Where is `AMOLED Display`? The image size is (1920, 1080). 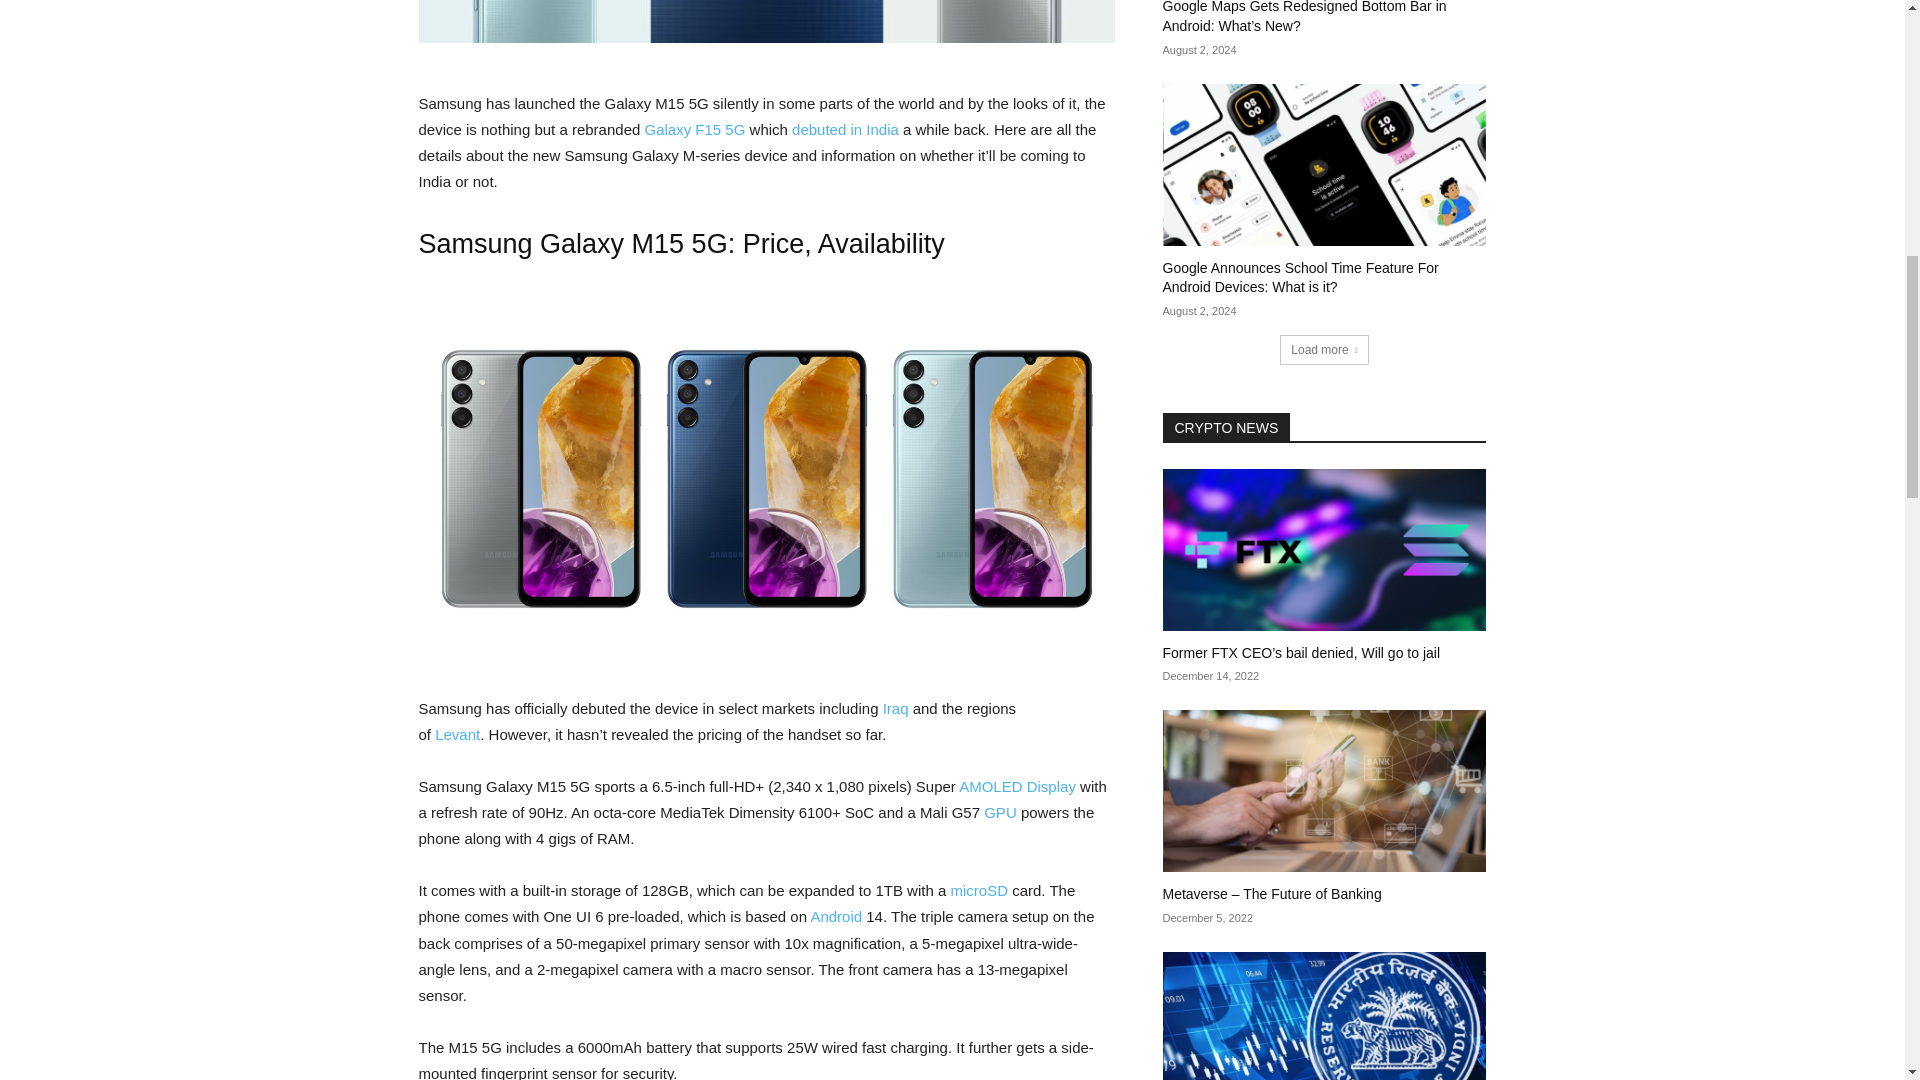
AMOLED Display is located at coordinates (1016, 786).